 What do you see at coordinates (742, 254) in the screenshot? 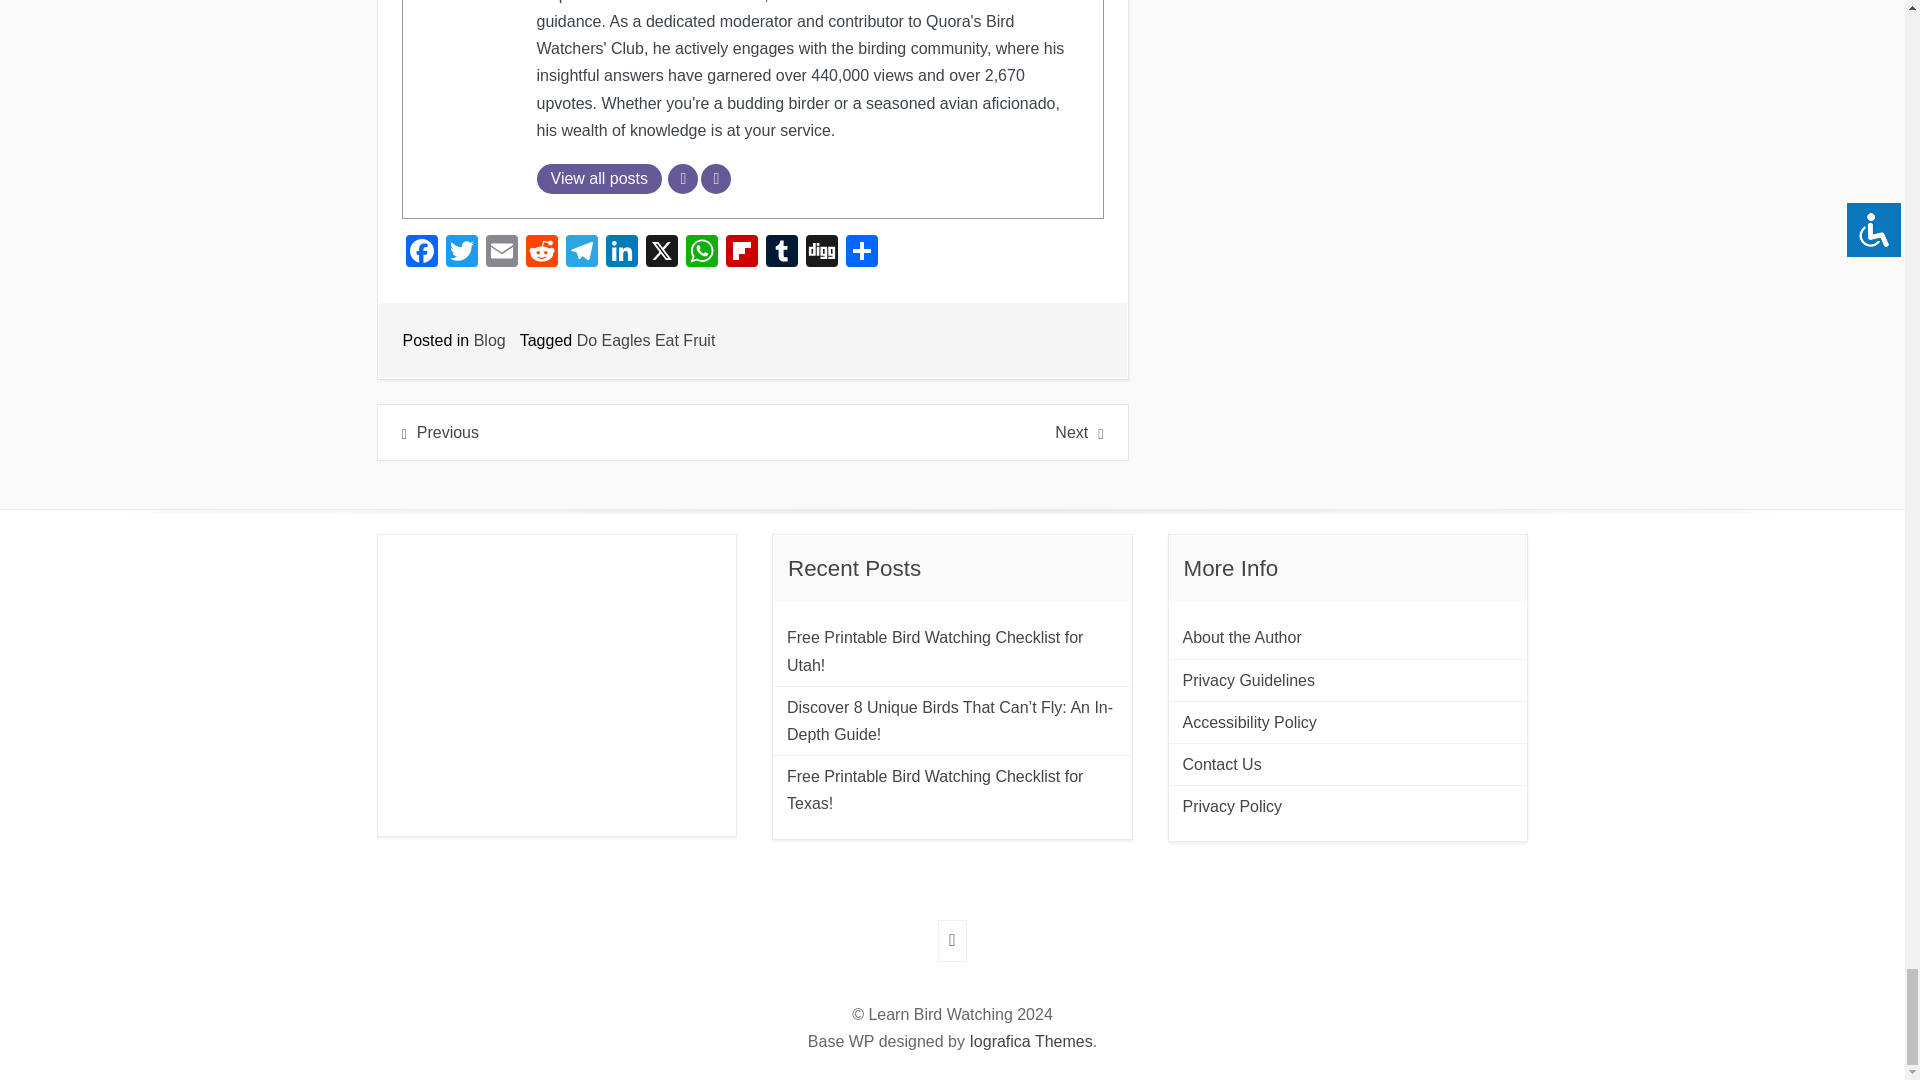
I see `Flipboard` at bounding box center [742, 254].